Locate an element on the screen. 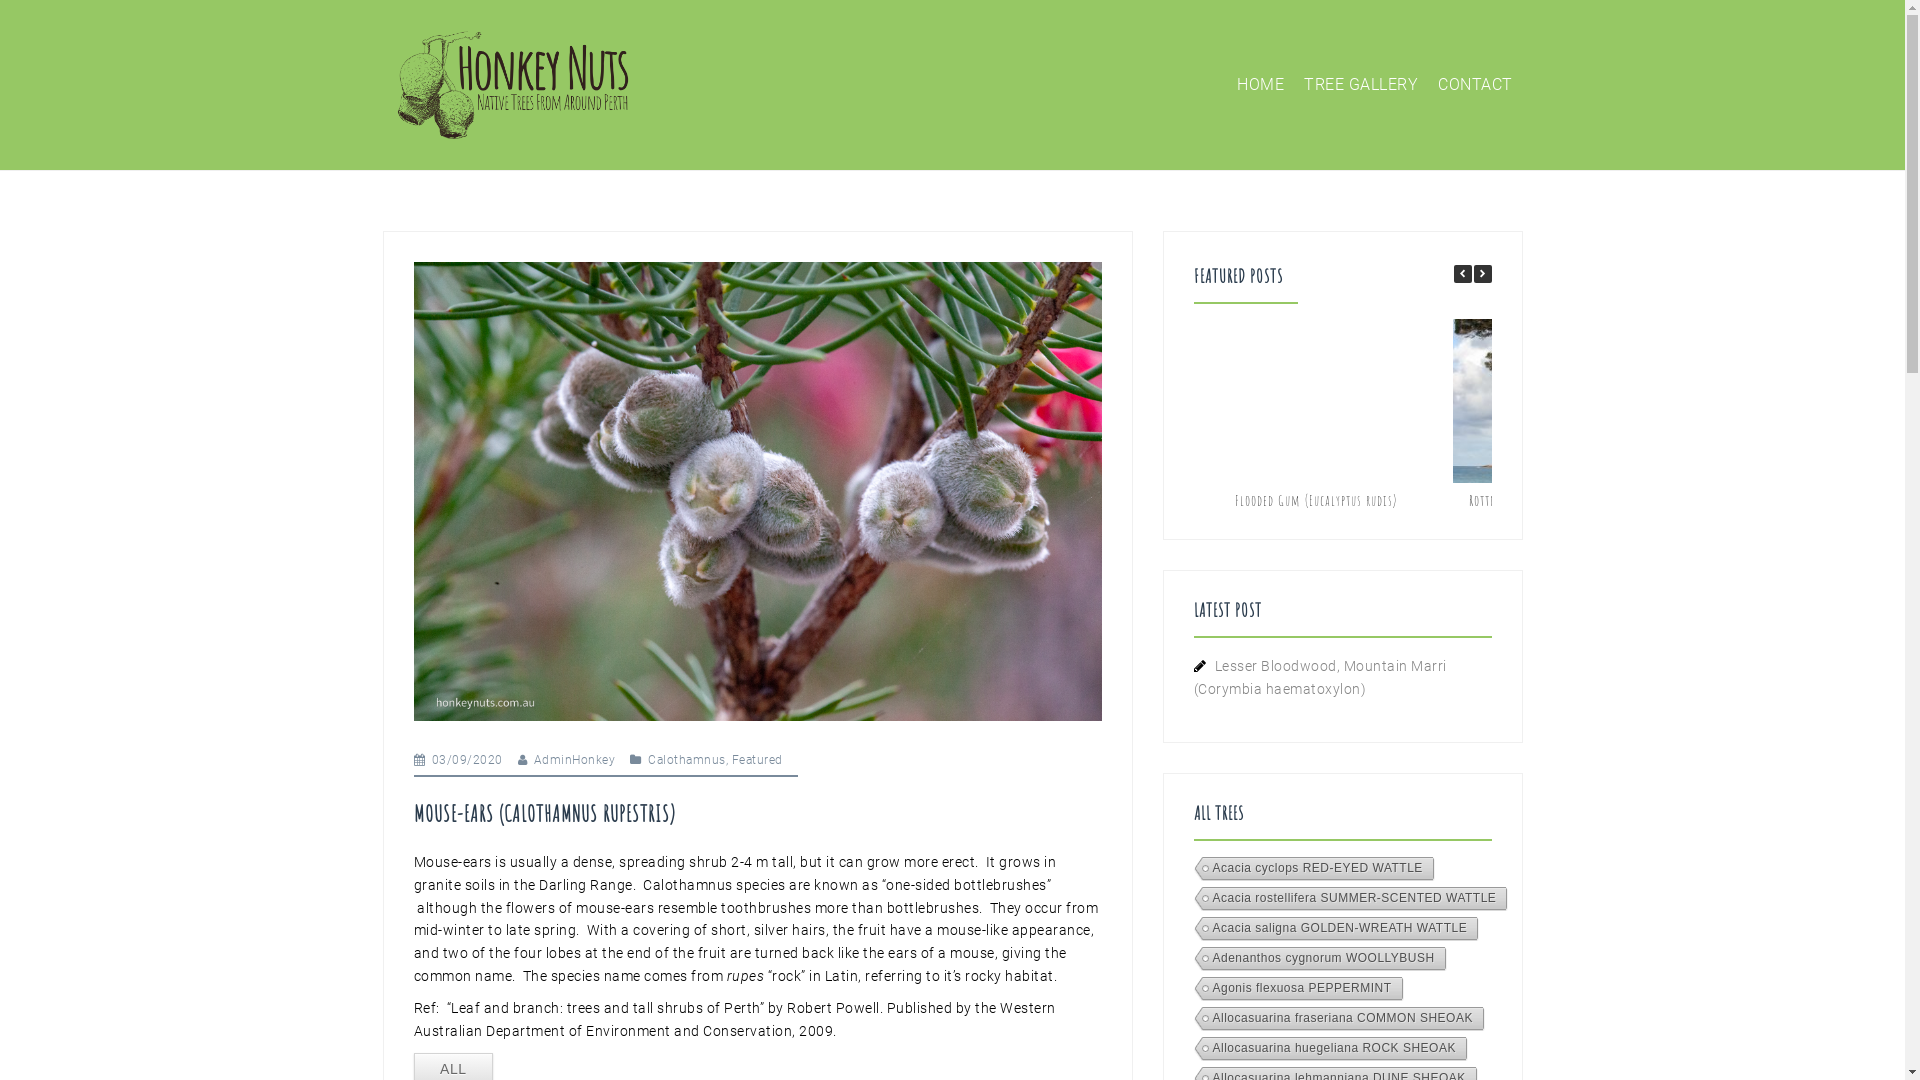  03/09/2020 is located at coordinates (468, 760).